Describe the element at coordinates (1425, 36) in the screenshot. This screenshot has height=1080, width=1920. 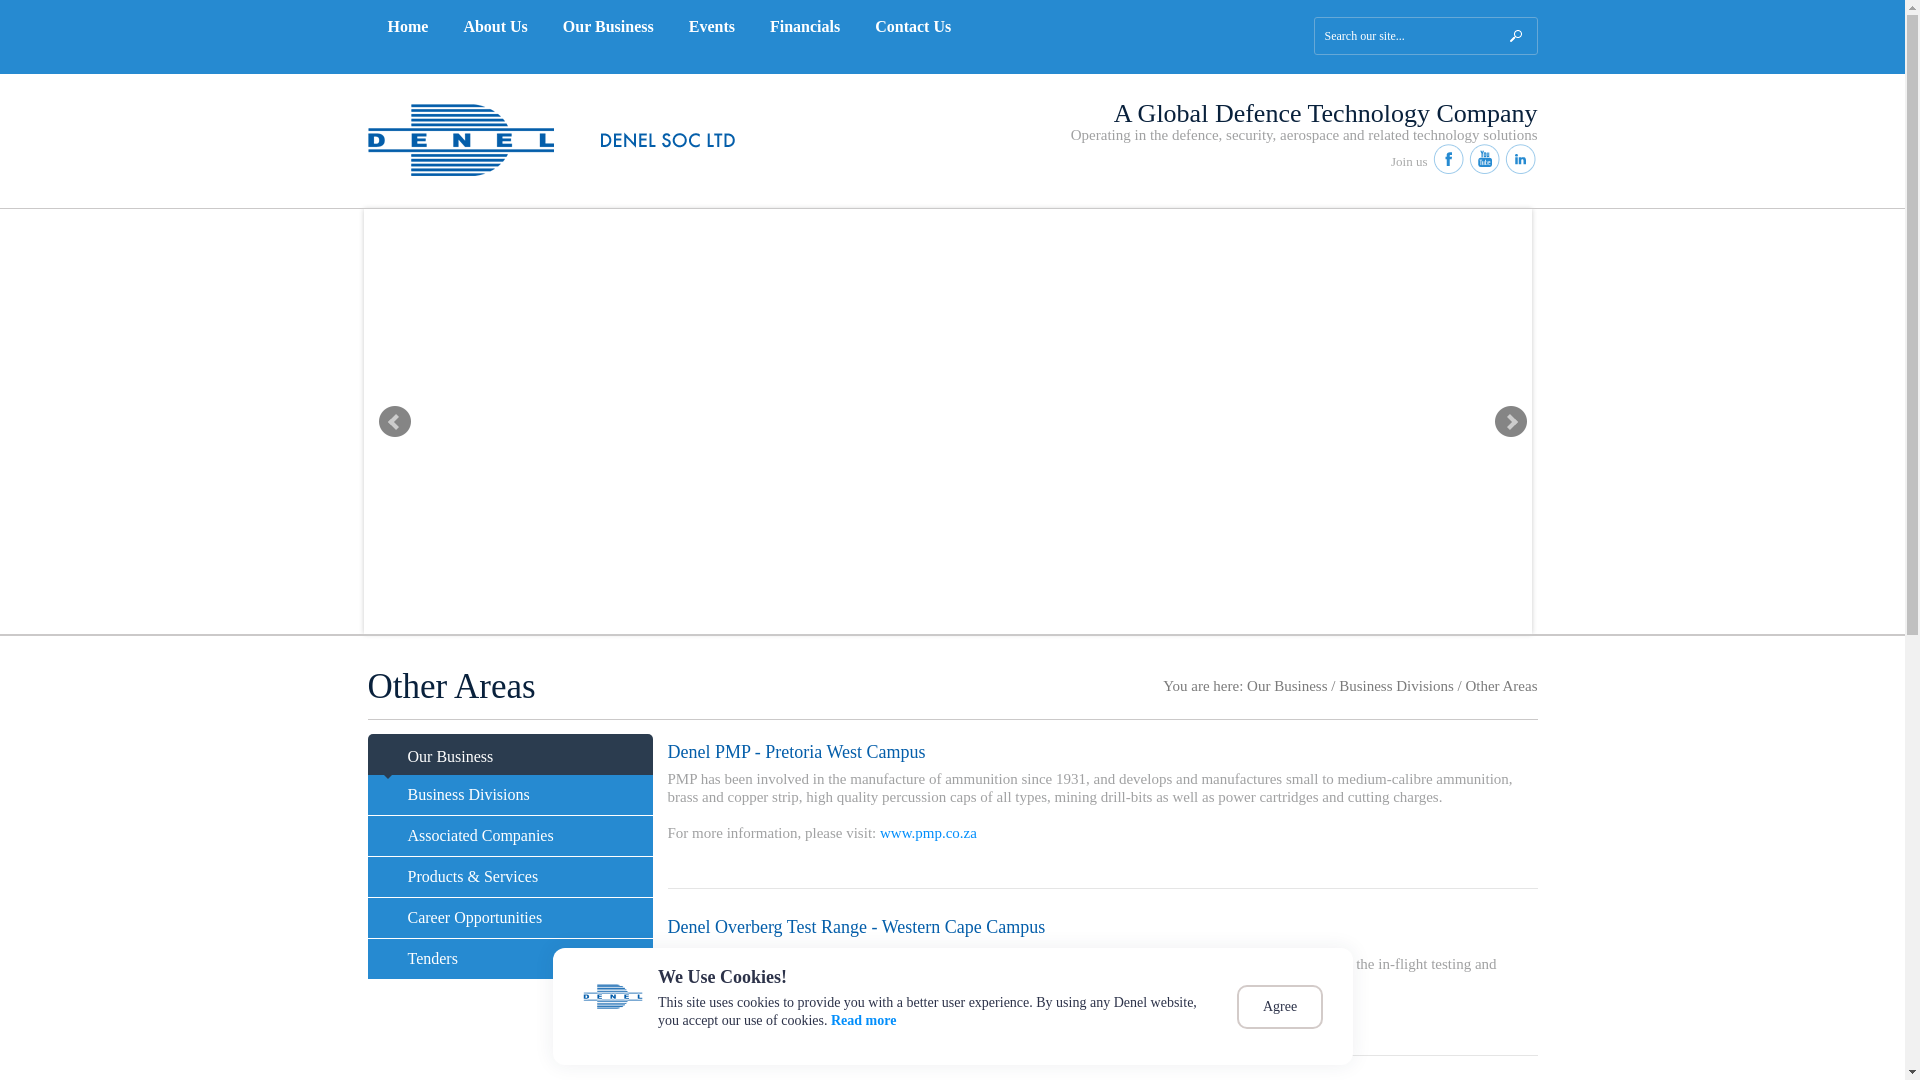
I see `Search our site...` at that location.